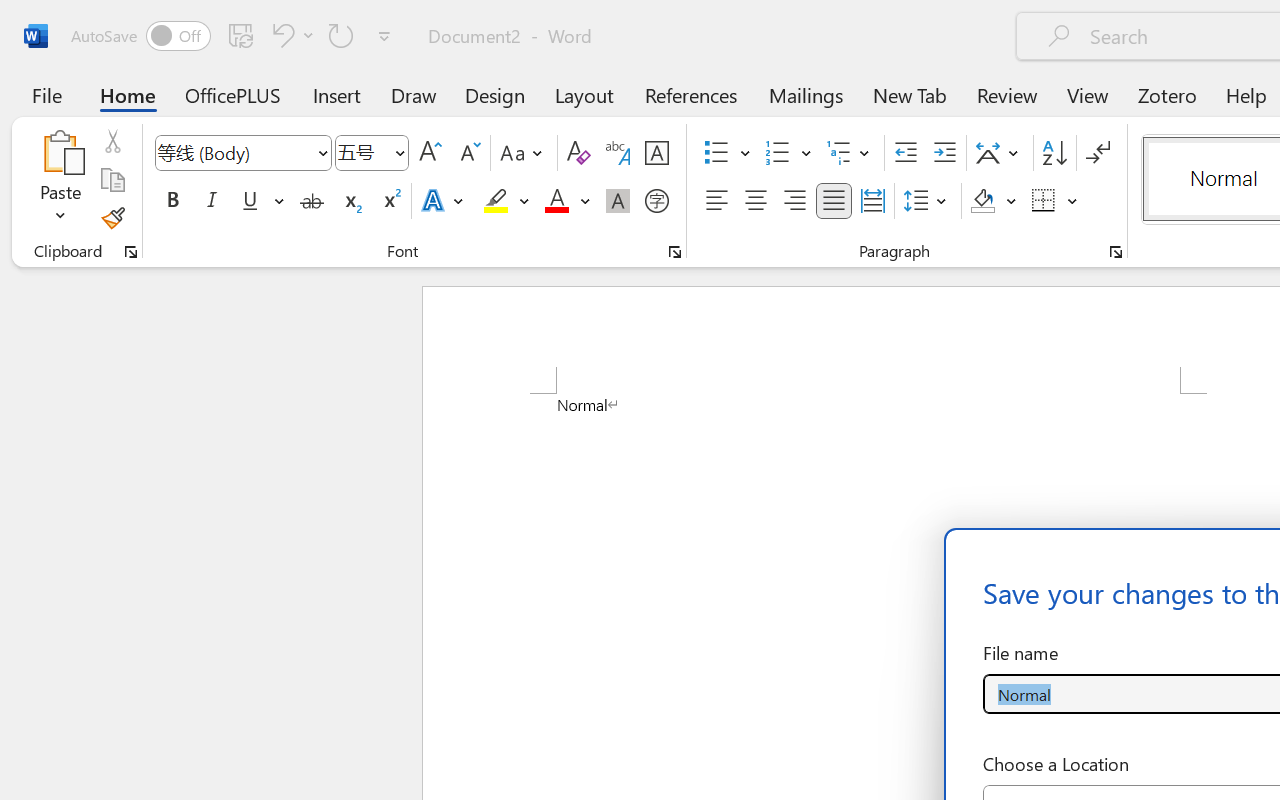 The height and width of the screenshot is (800, 1280). Describe the element at coordinates (362, 152) in the screenshot. I see `Font Size` at that location.